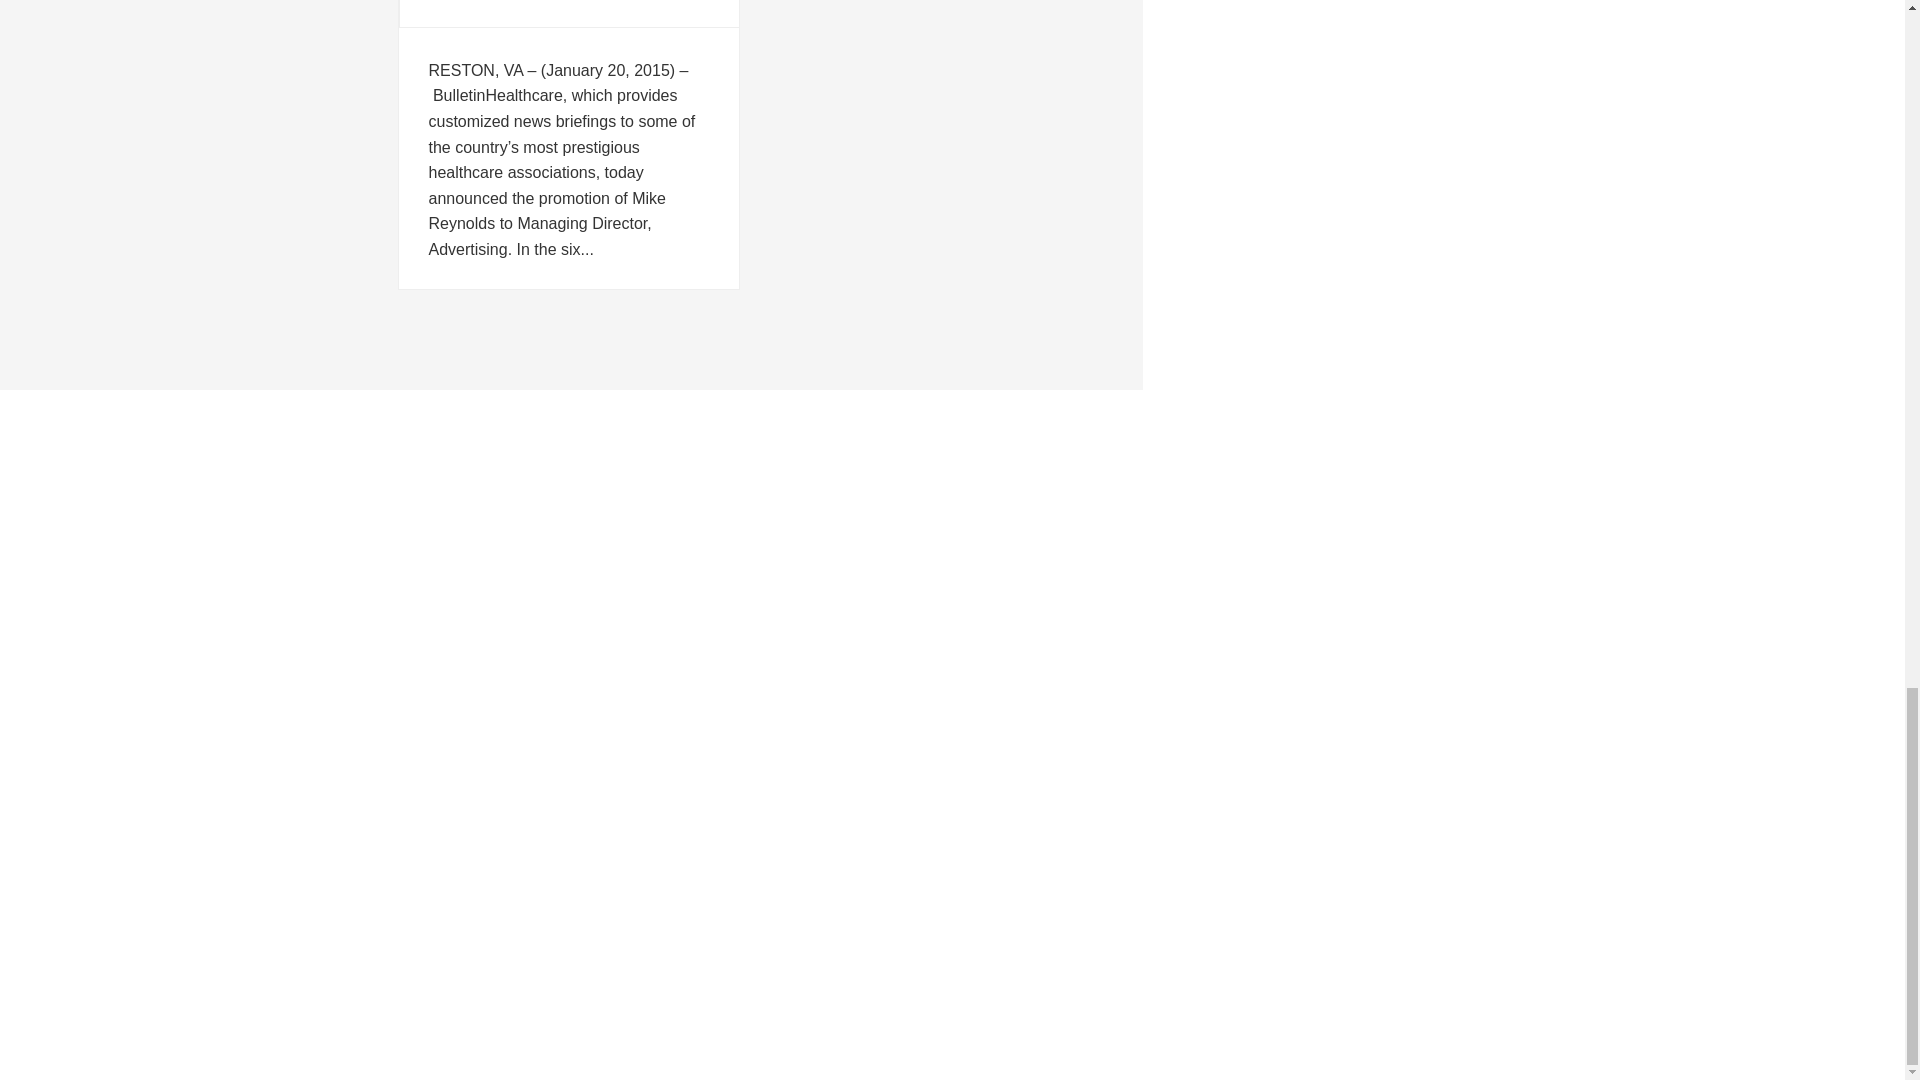 The image size is (1920, 1080). What do you see at coordinates (427, 780) in the screenshot?
I see `Privacy Policy` at bounding box center [427, 780].